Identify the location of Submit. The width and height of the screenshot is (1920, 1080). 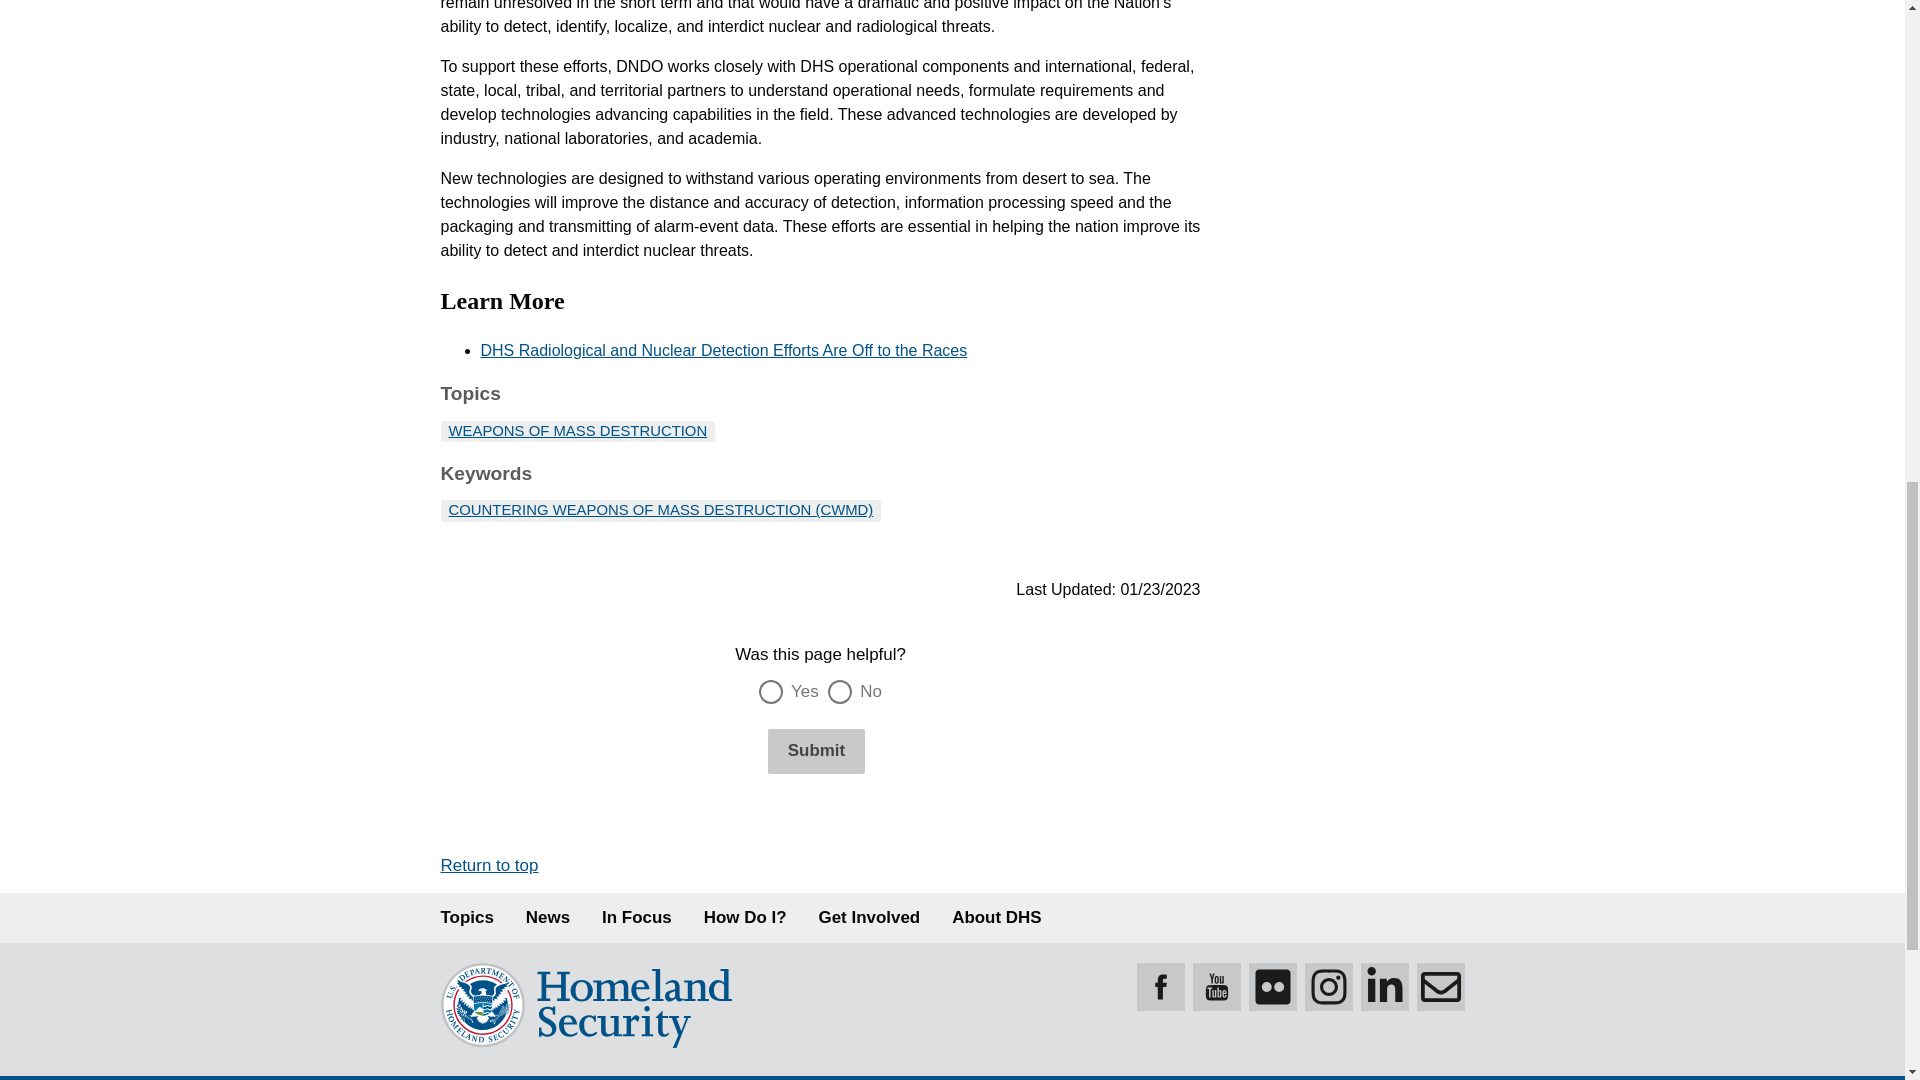
(816, 751).